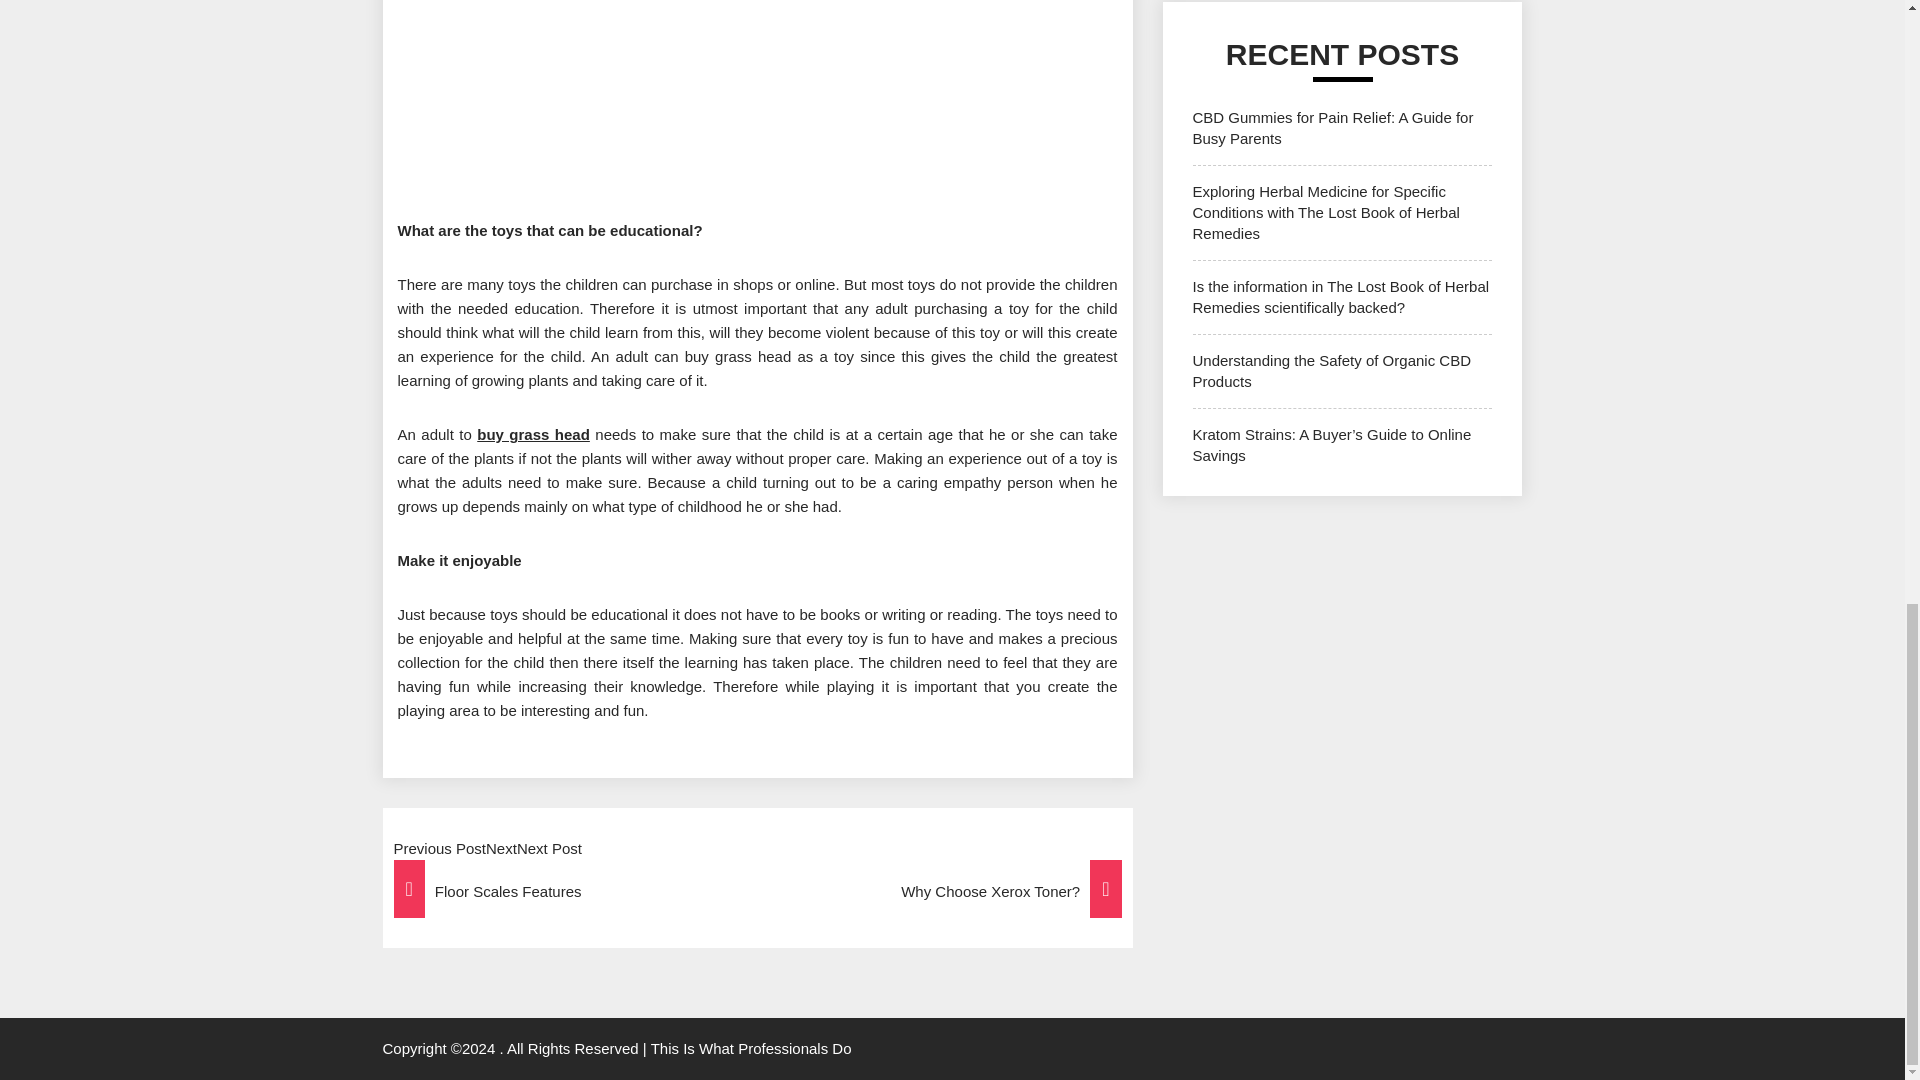  I want to click on CBD Gummies for Pain Relief: A Guide for Busy Parents, so click(1332, 128).